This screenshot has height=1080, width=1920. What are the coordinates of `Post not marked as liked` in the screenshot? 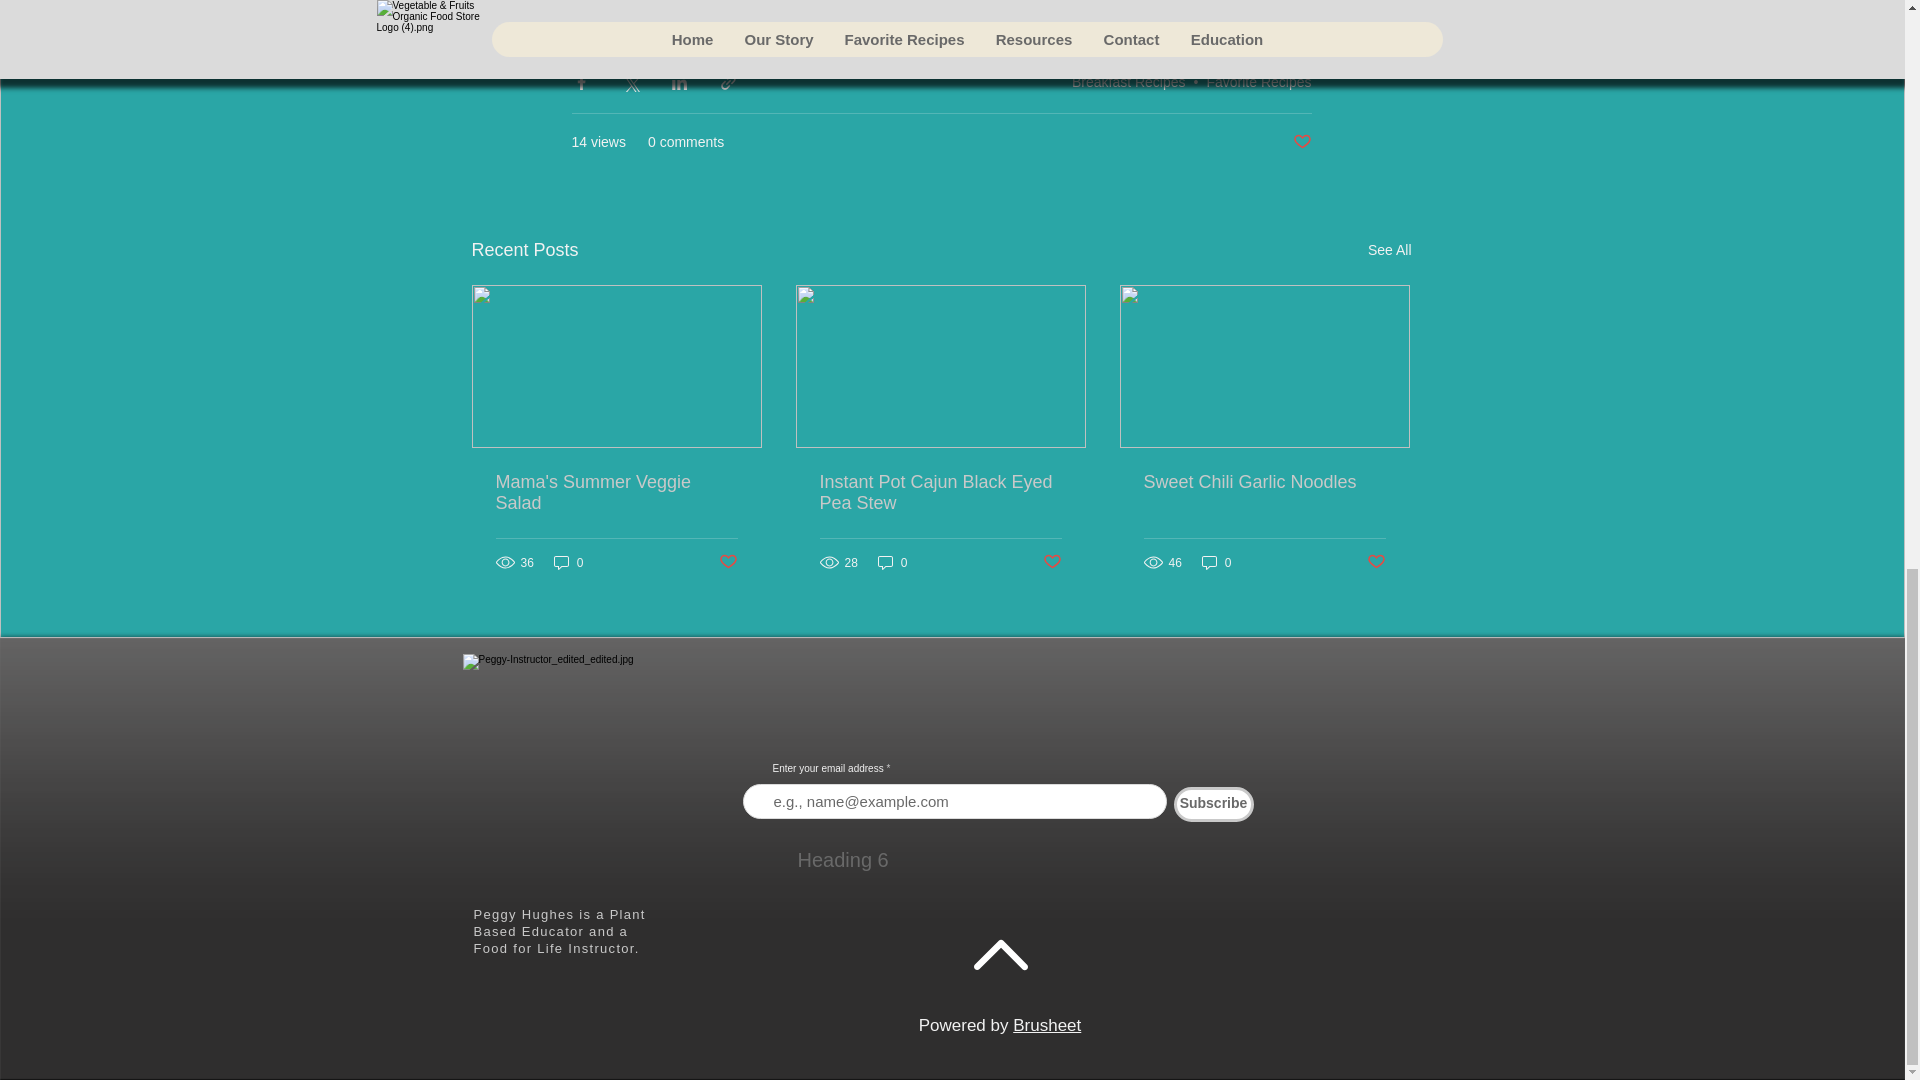 It's located at (1302, 142).